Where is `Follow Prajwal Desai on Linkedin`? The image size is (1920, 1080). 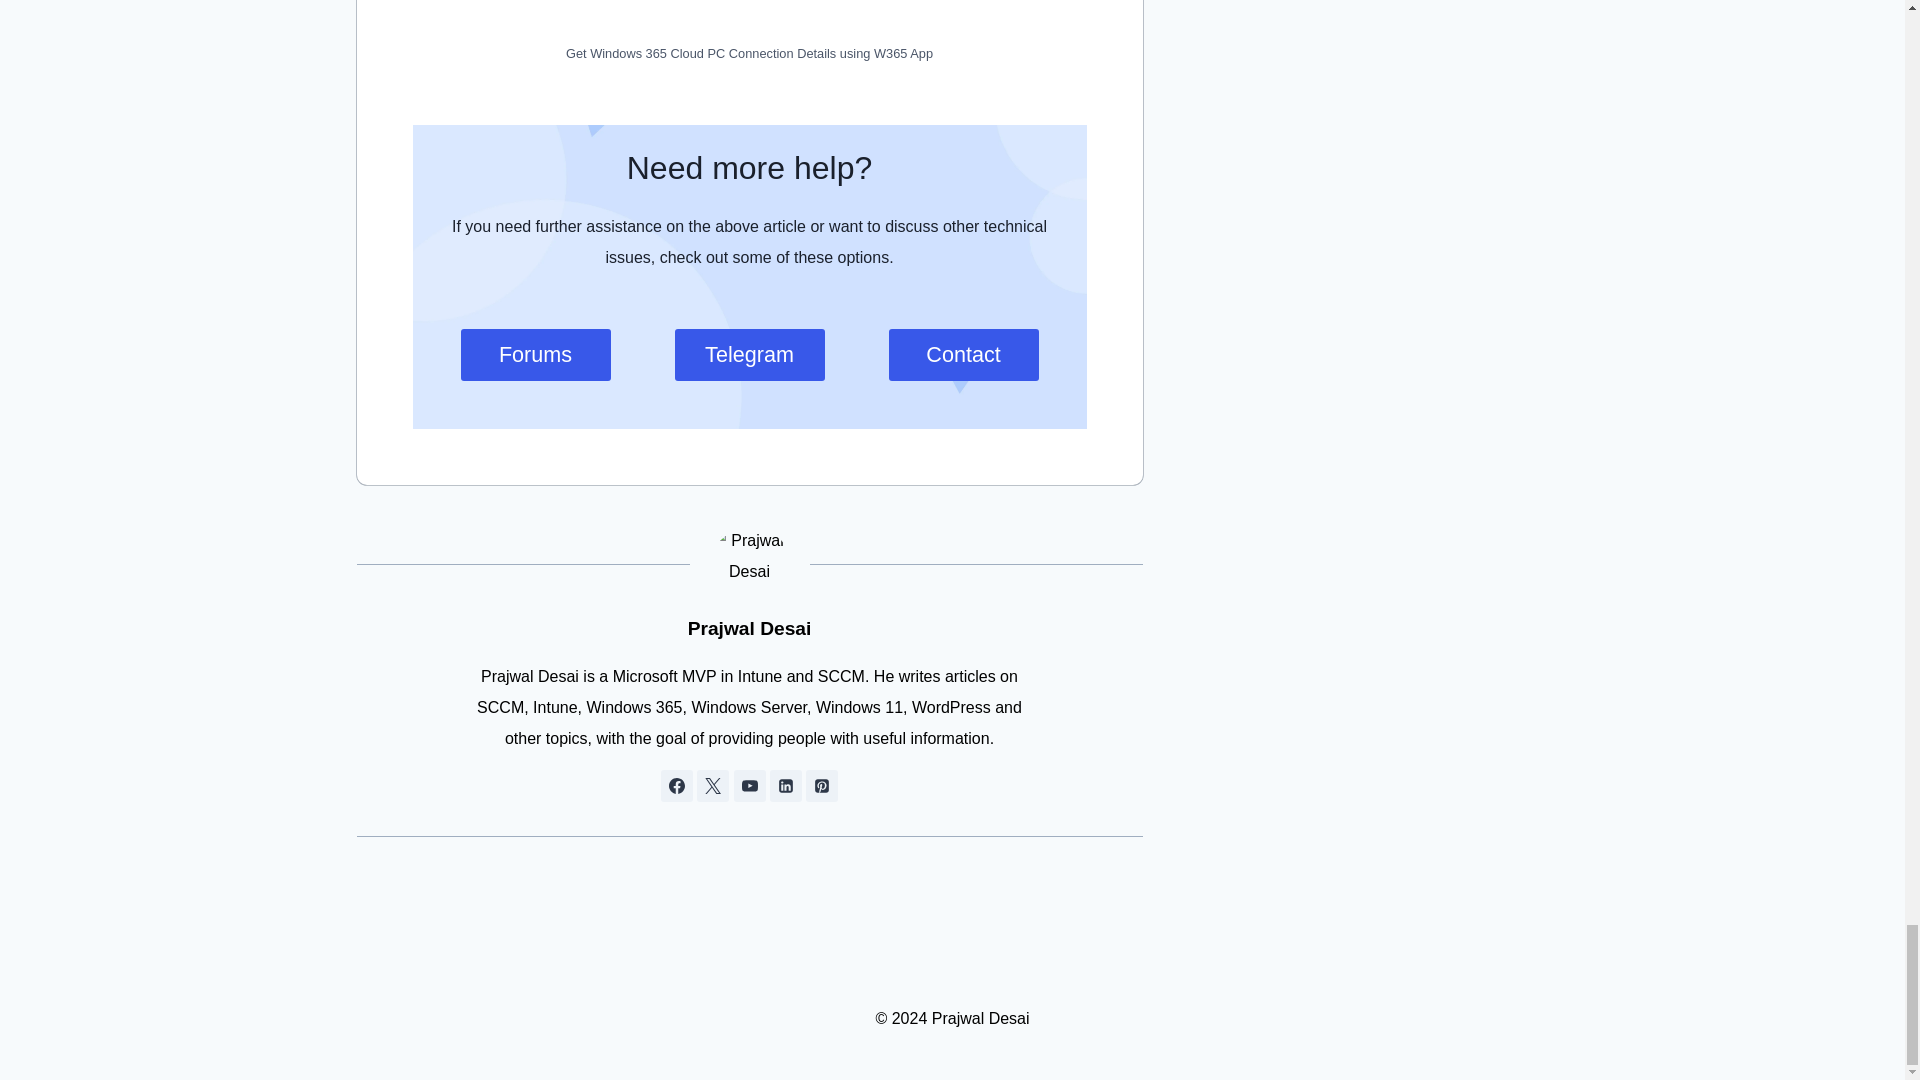
Follow Prajwal Desai on Linkedin is located at coordinates (786, 786).